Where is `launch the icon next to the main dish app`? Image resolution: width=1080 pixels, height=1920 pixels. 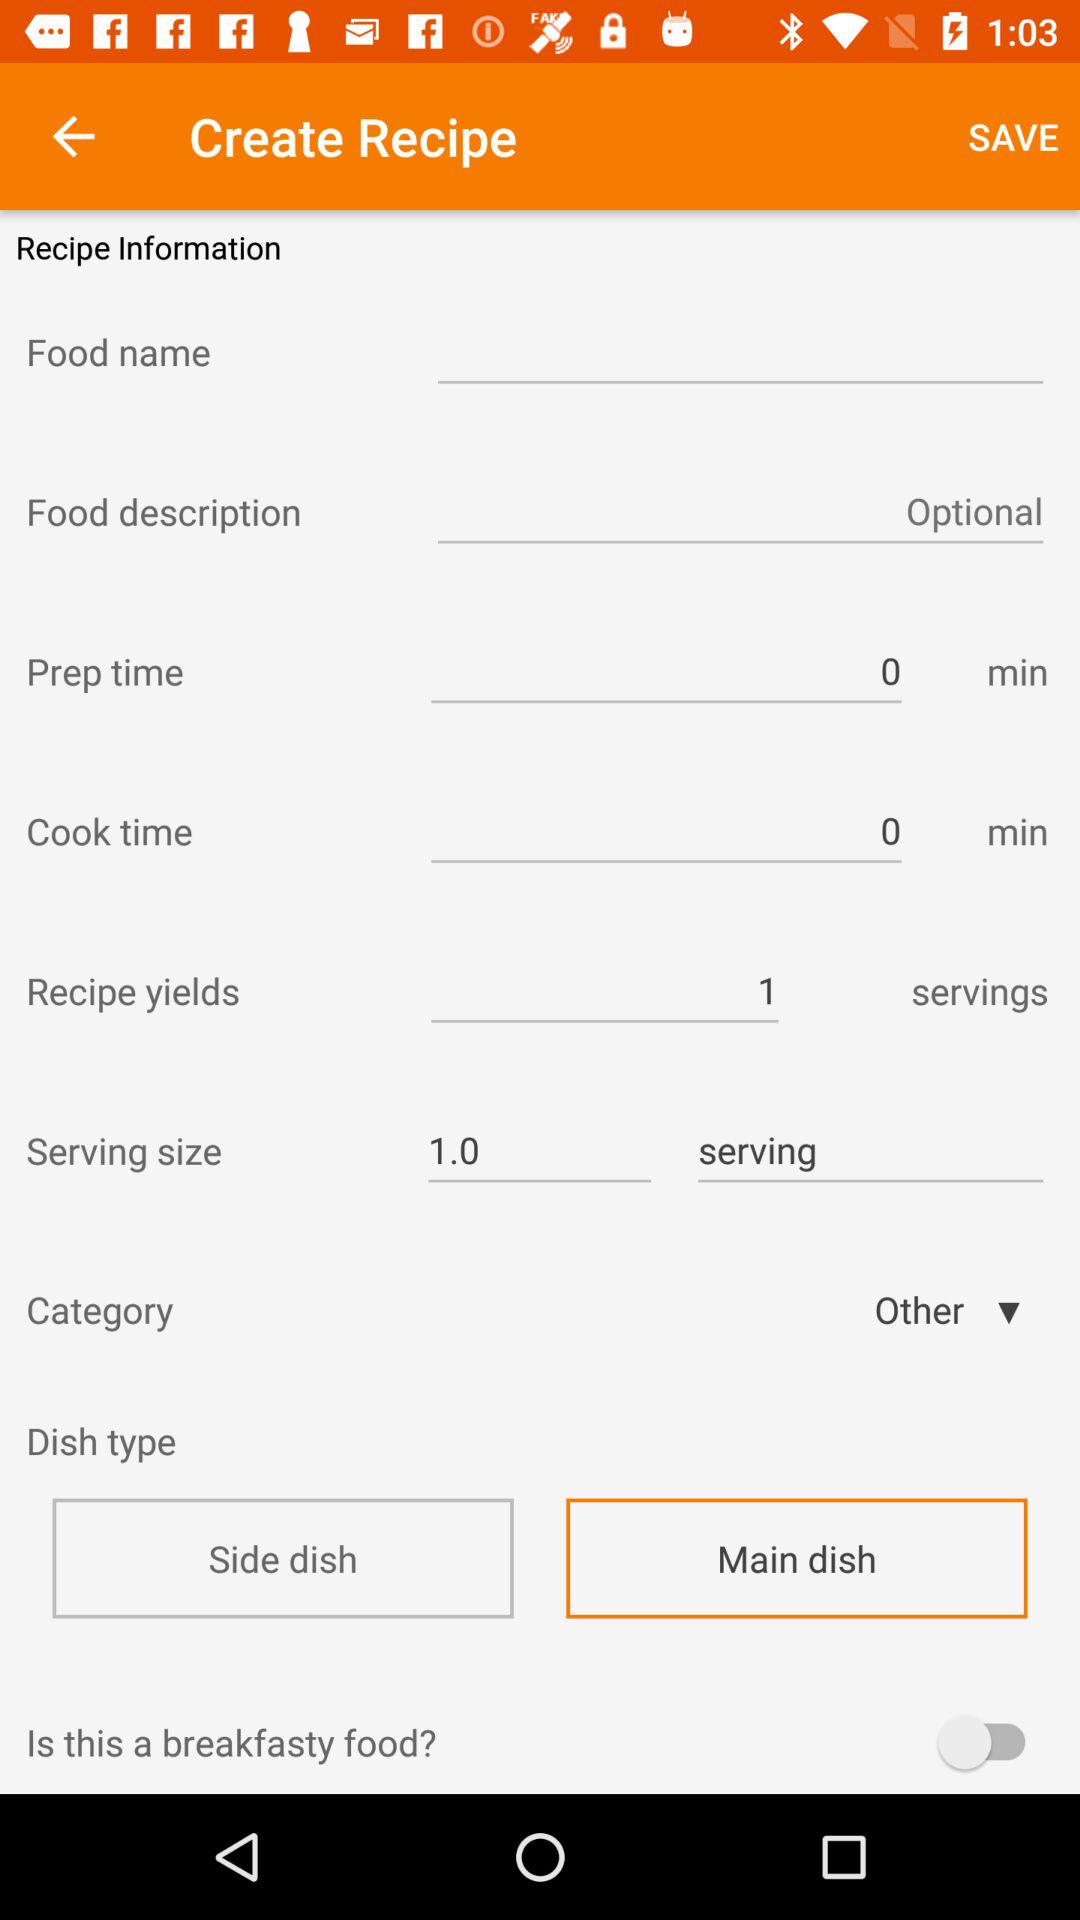 launch the icon next to the main dish app is located at coordinates (101, 1454).